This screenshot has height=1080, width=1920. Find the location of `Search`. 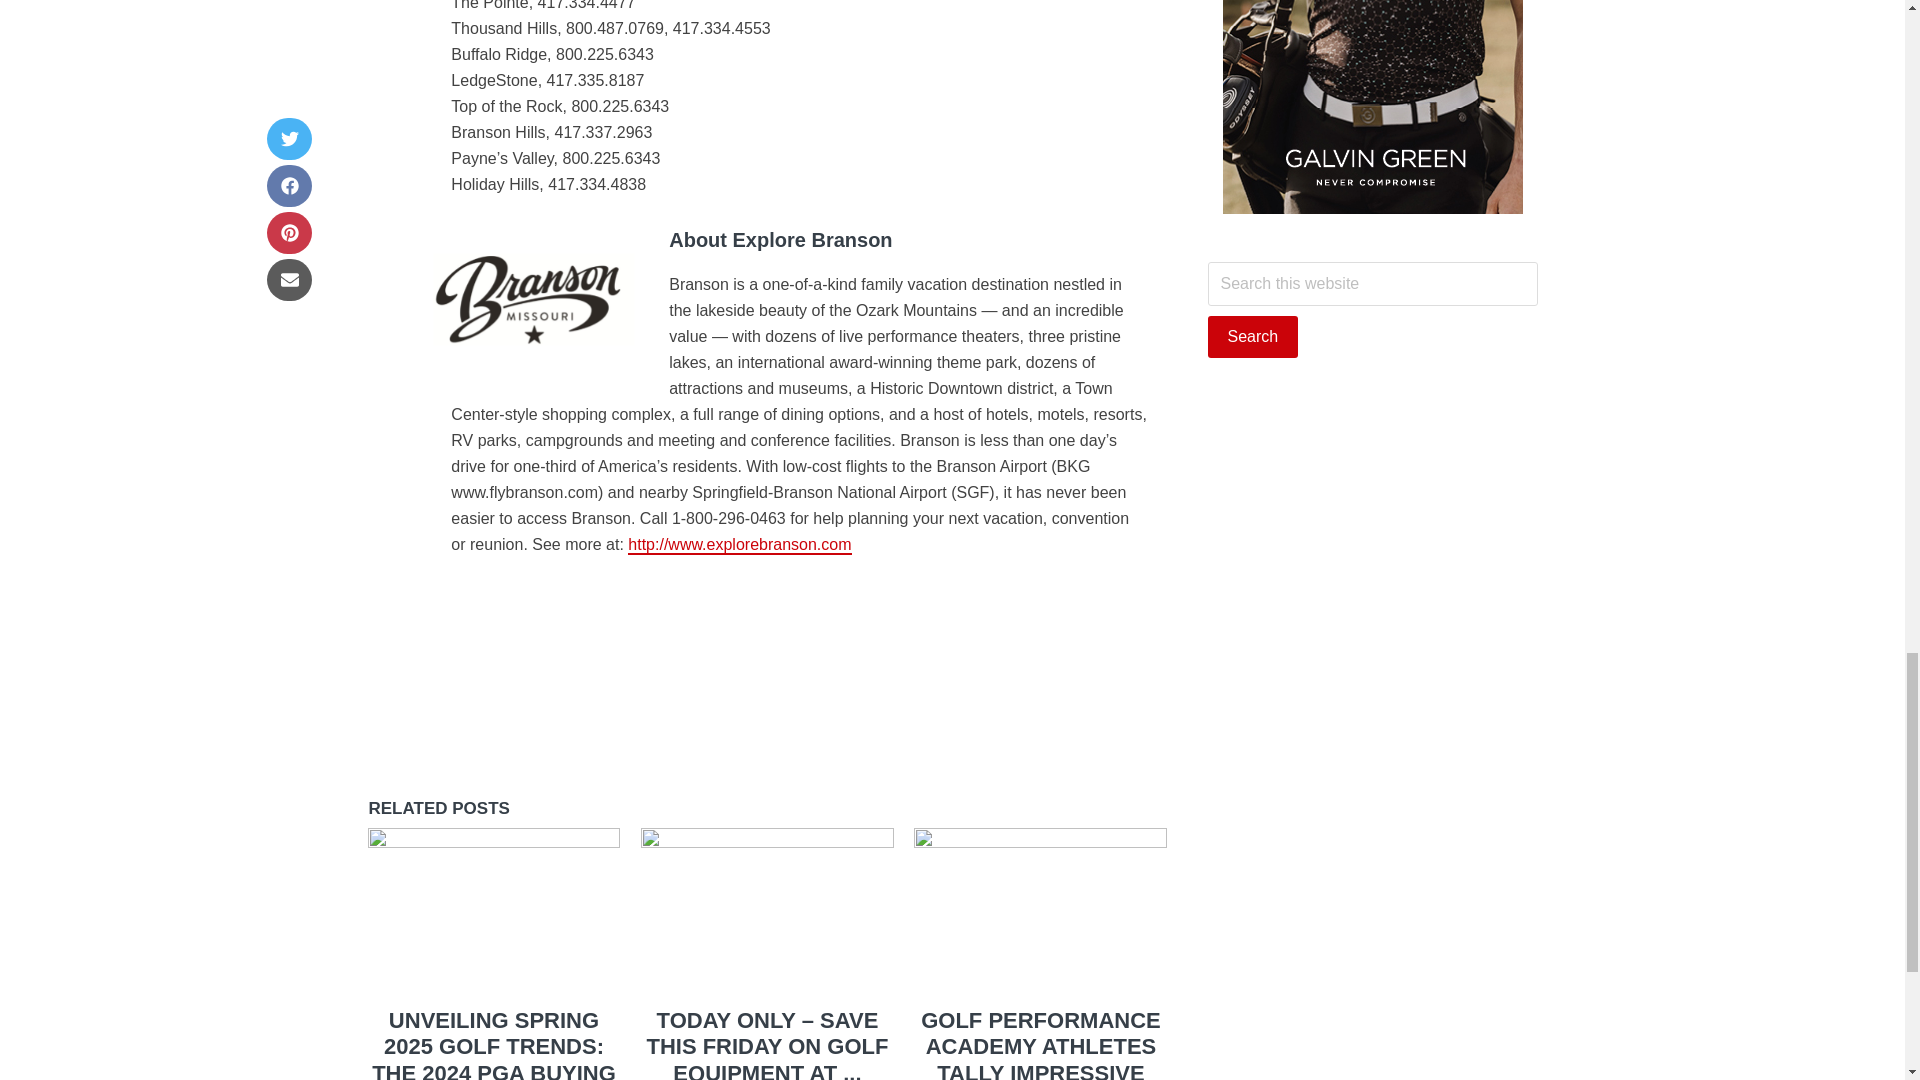

Search is located at coordinates (1253, 336).